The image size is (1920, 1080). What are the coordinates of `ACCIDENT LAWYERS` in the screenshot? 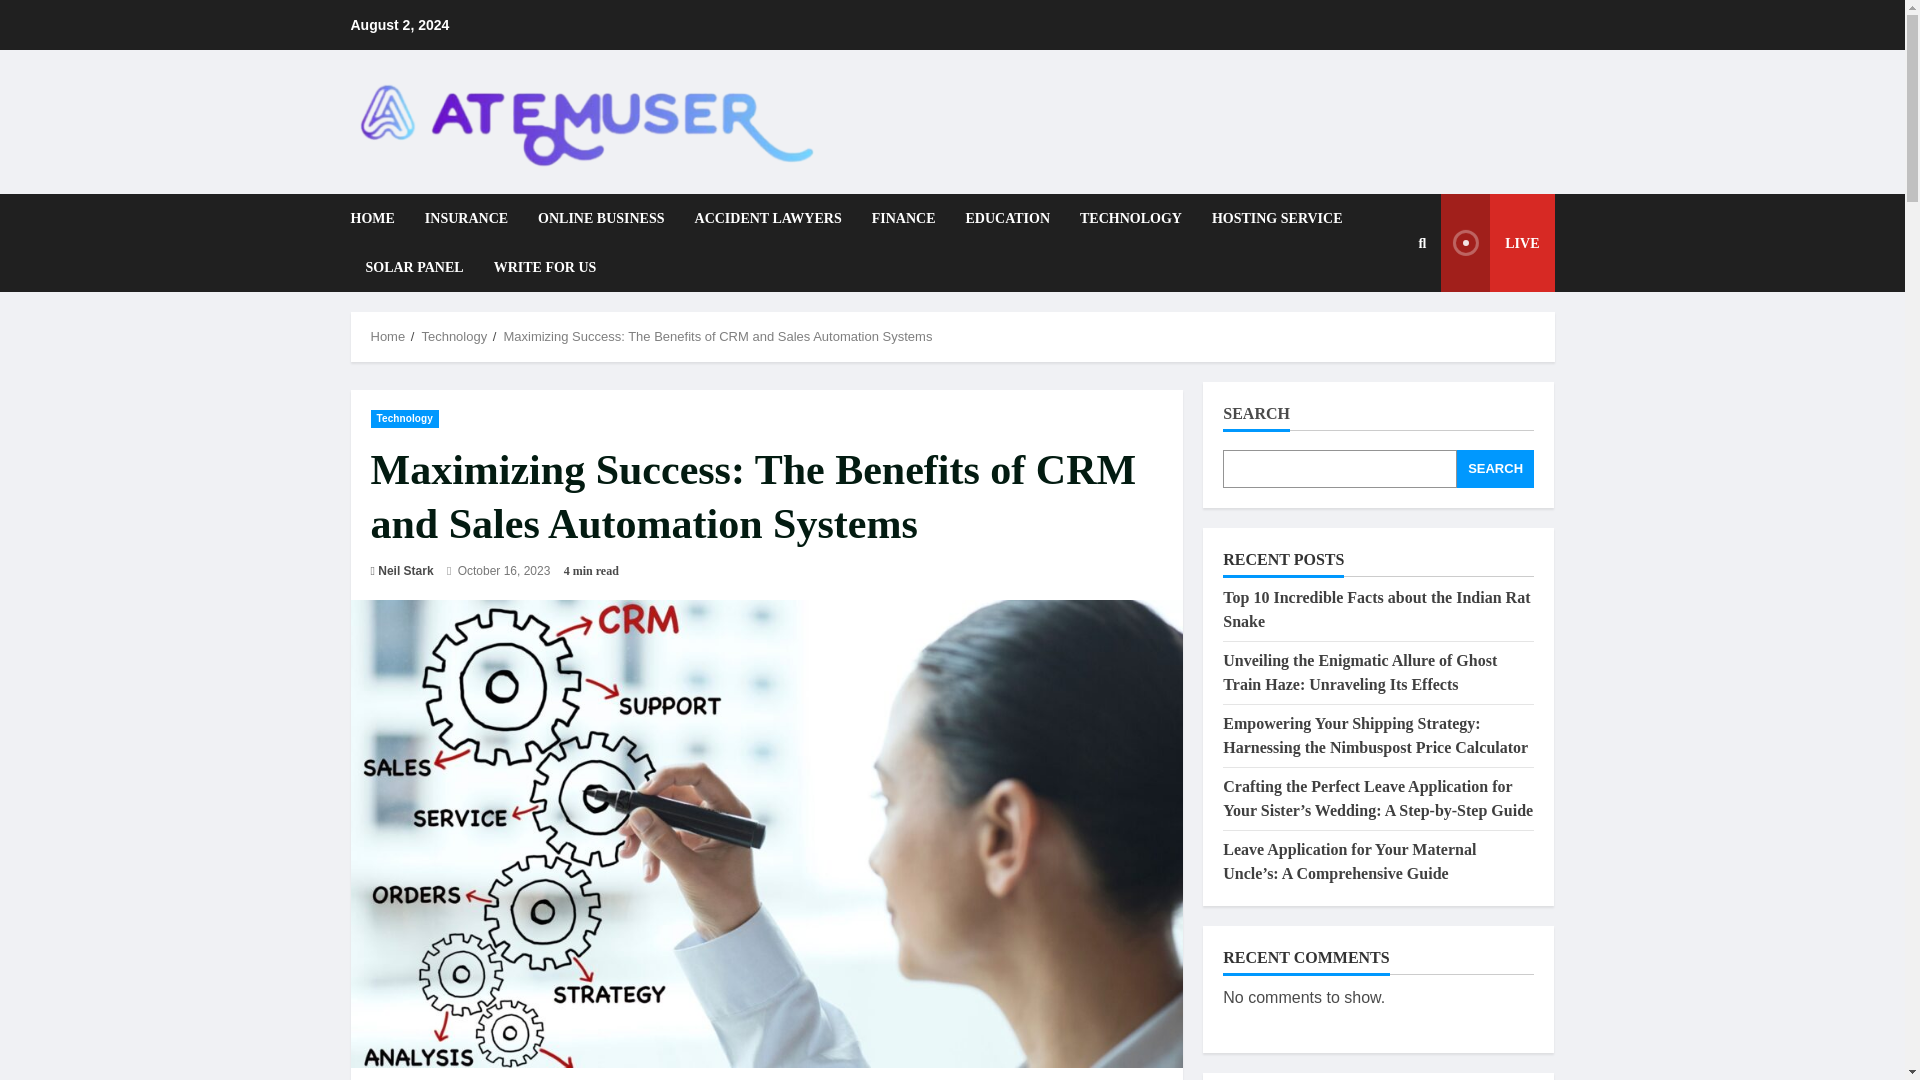 It's located at (768, 218).